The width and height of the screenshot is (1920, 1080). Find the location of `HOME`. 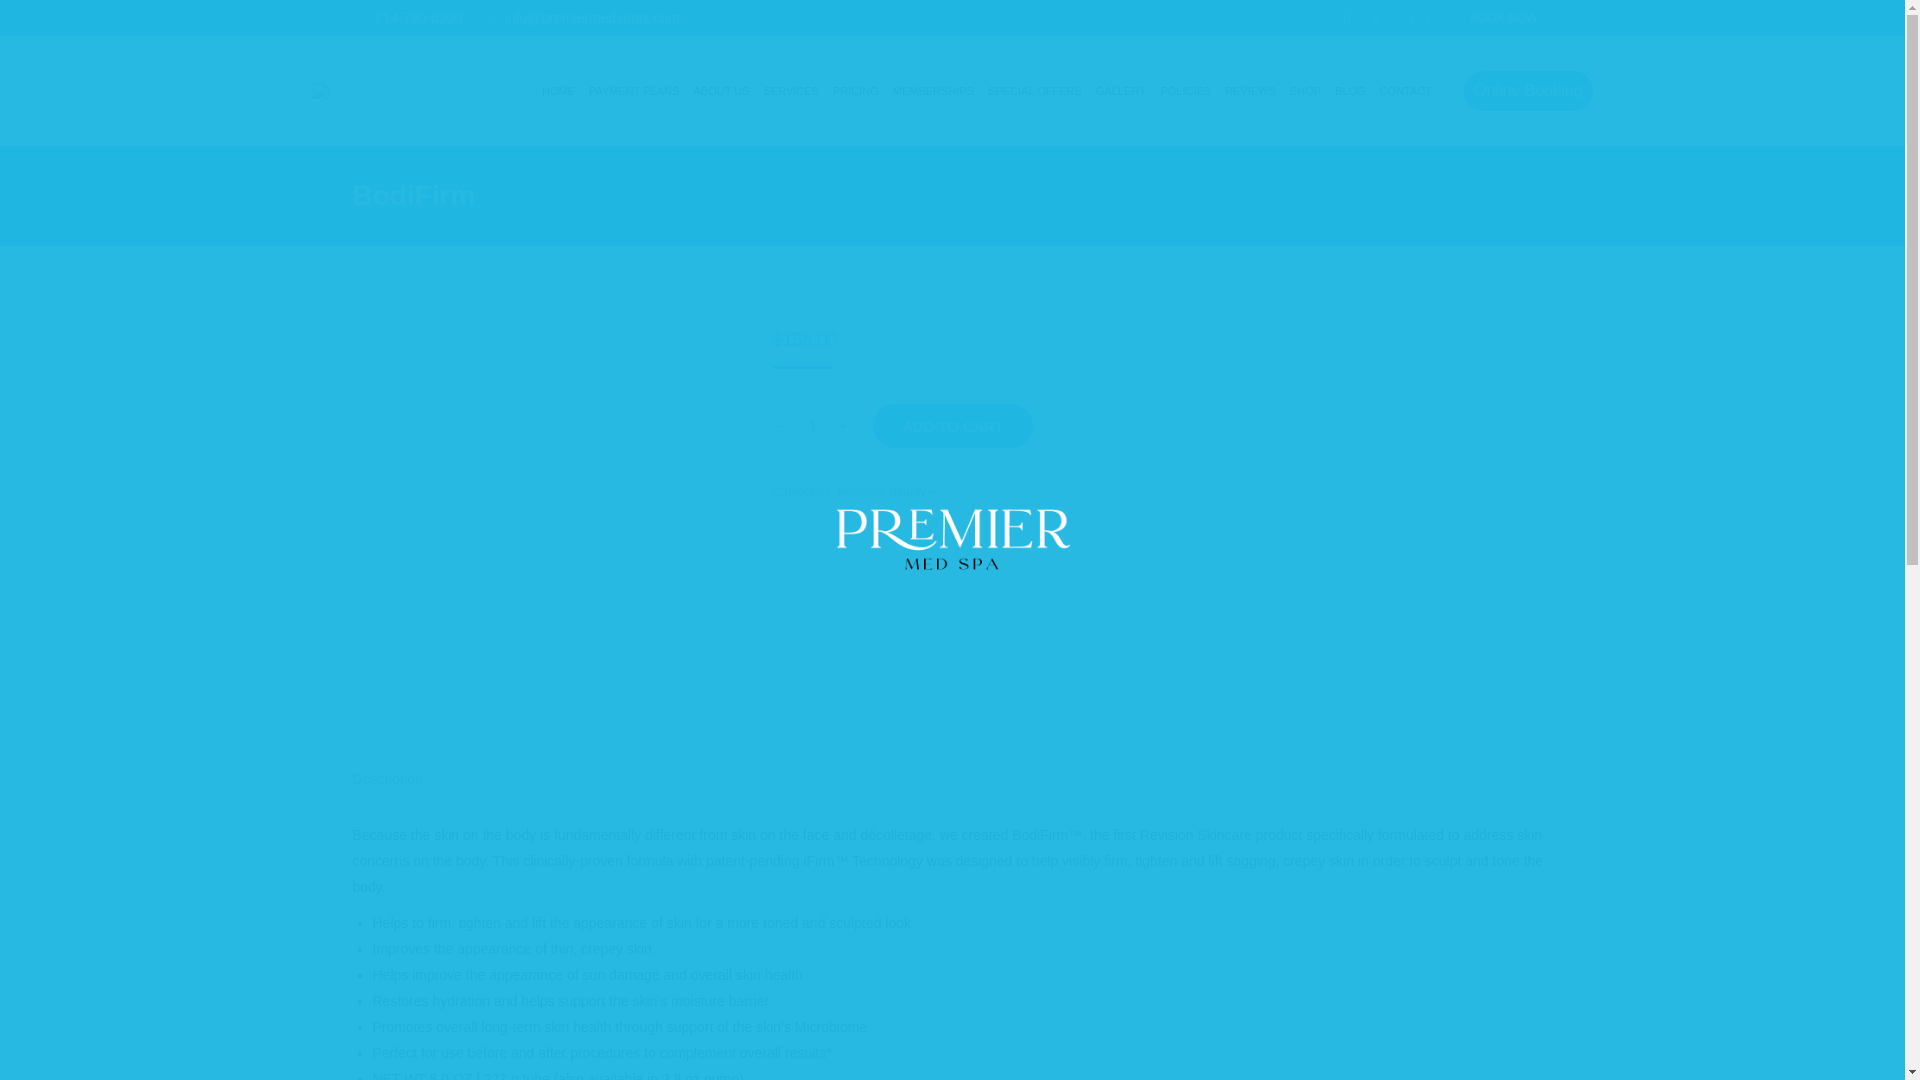

HOME is located at coordinates (558, 90).